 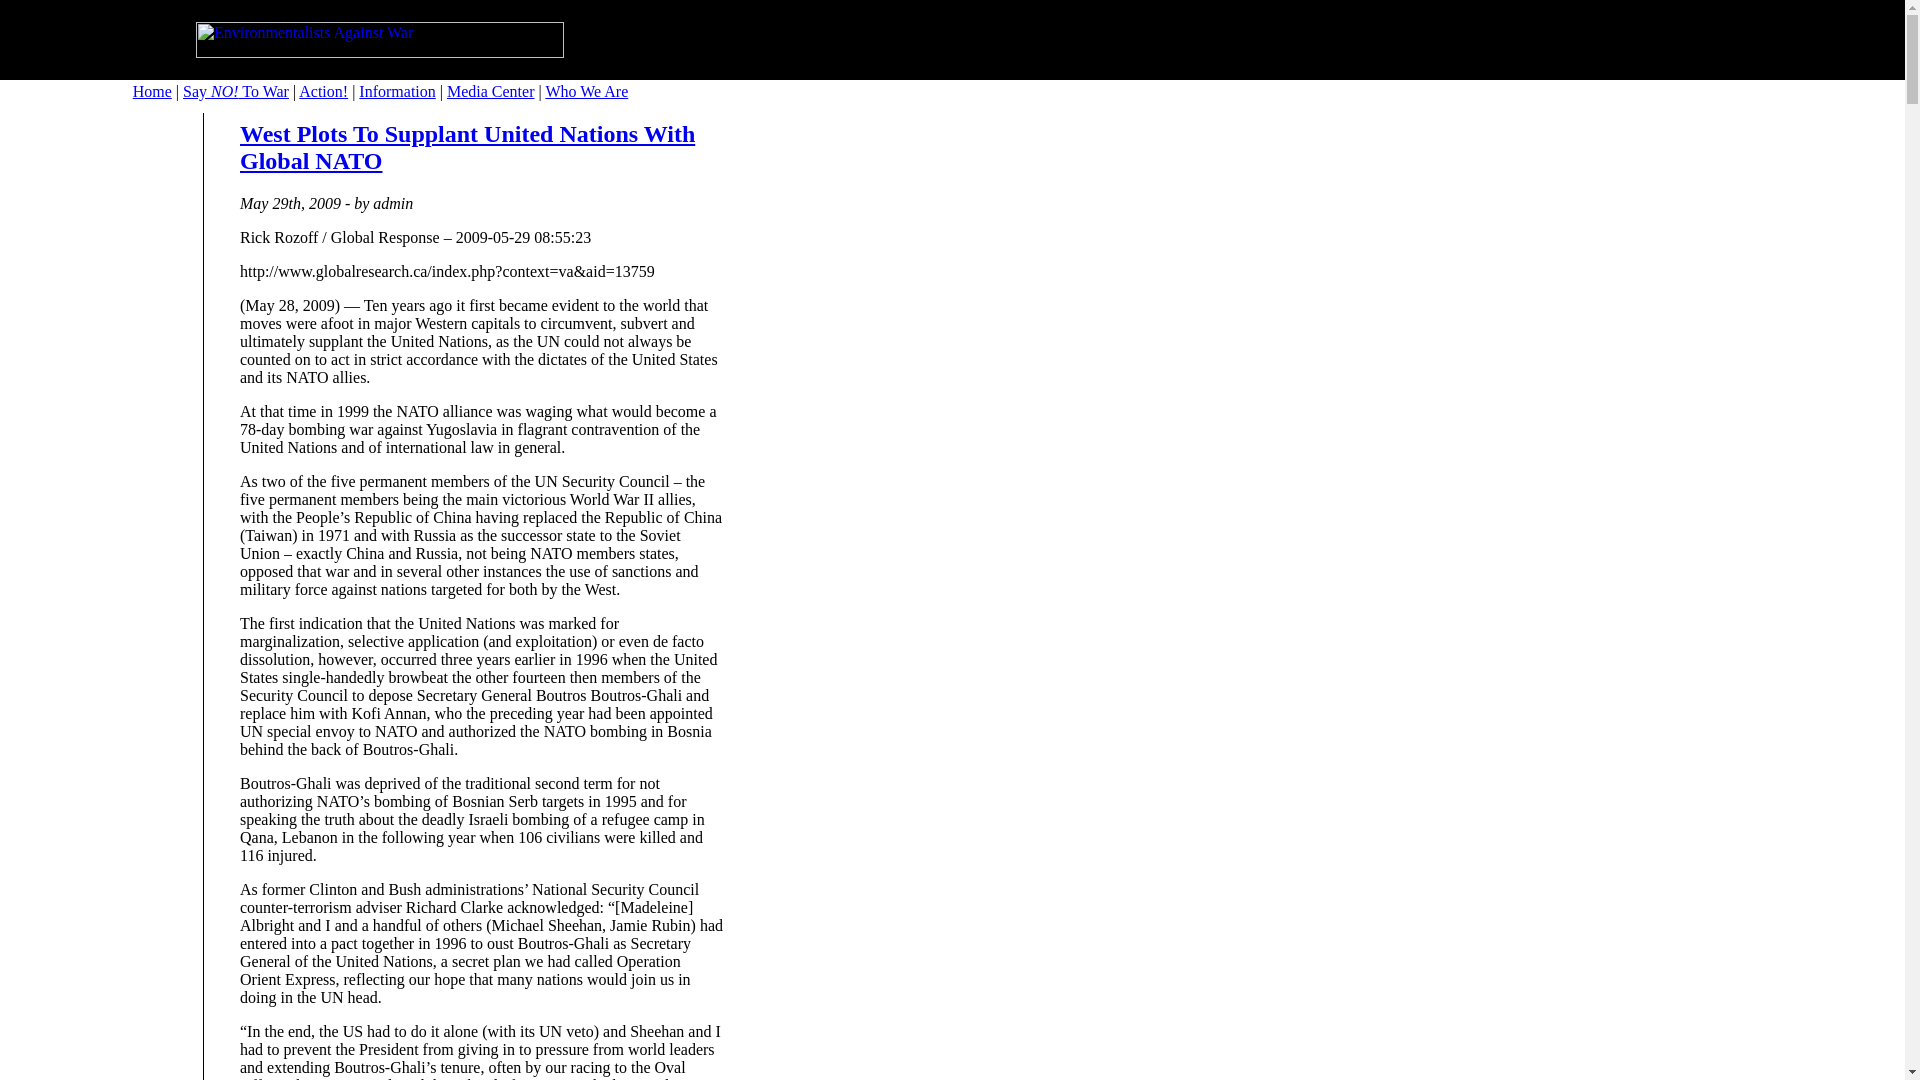 I want to click on Say NO! To War, so click(x=236, y=92).